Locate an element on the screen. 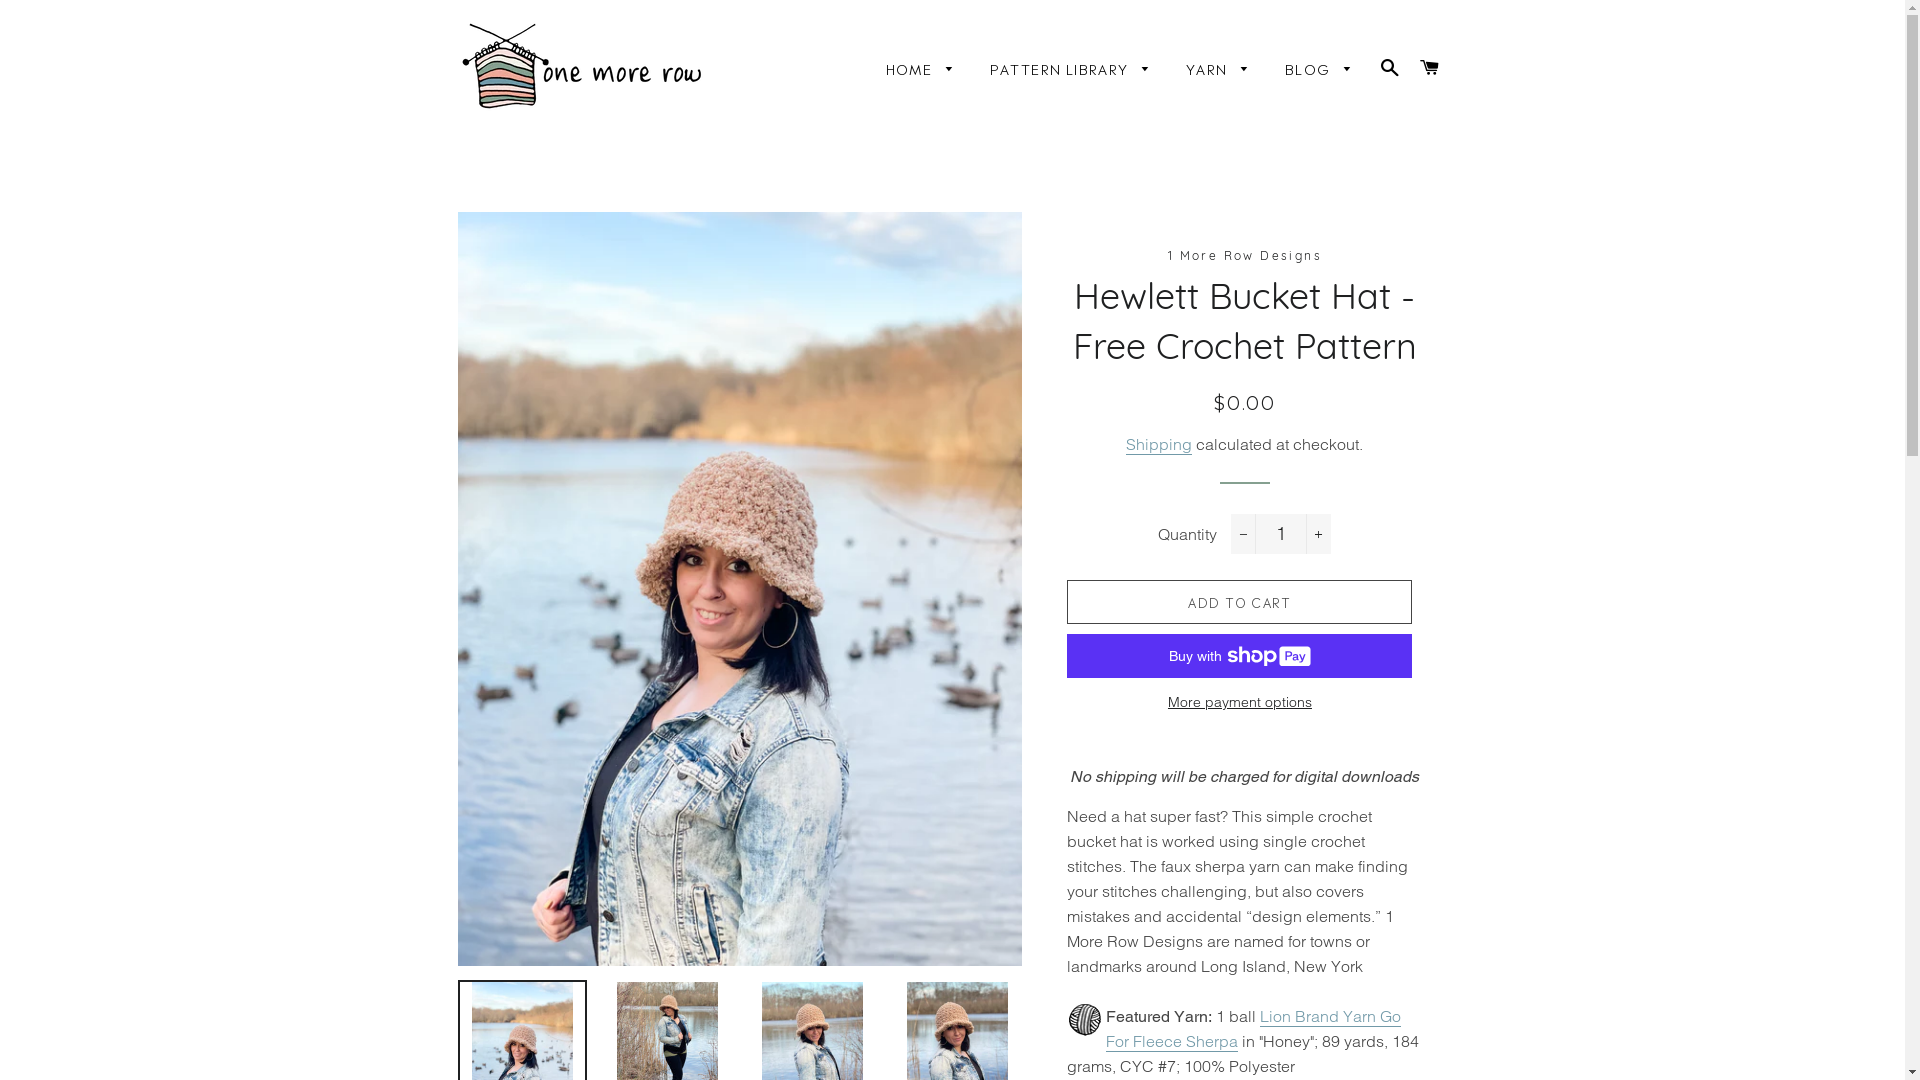 This screenshot has width=1920, height=1080. More payment options is located at coordinates (1240, 703).